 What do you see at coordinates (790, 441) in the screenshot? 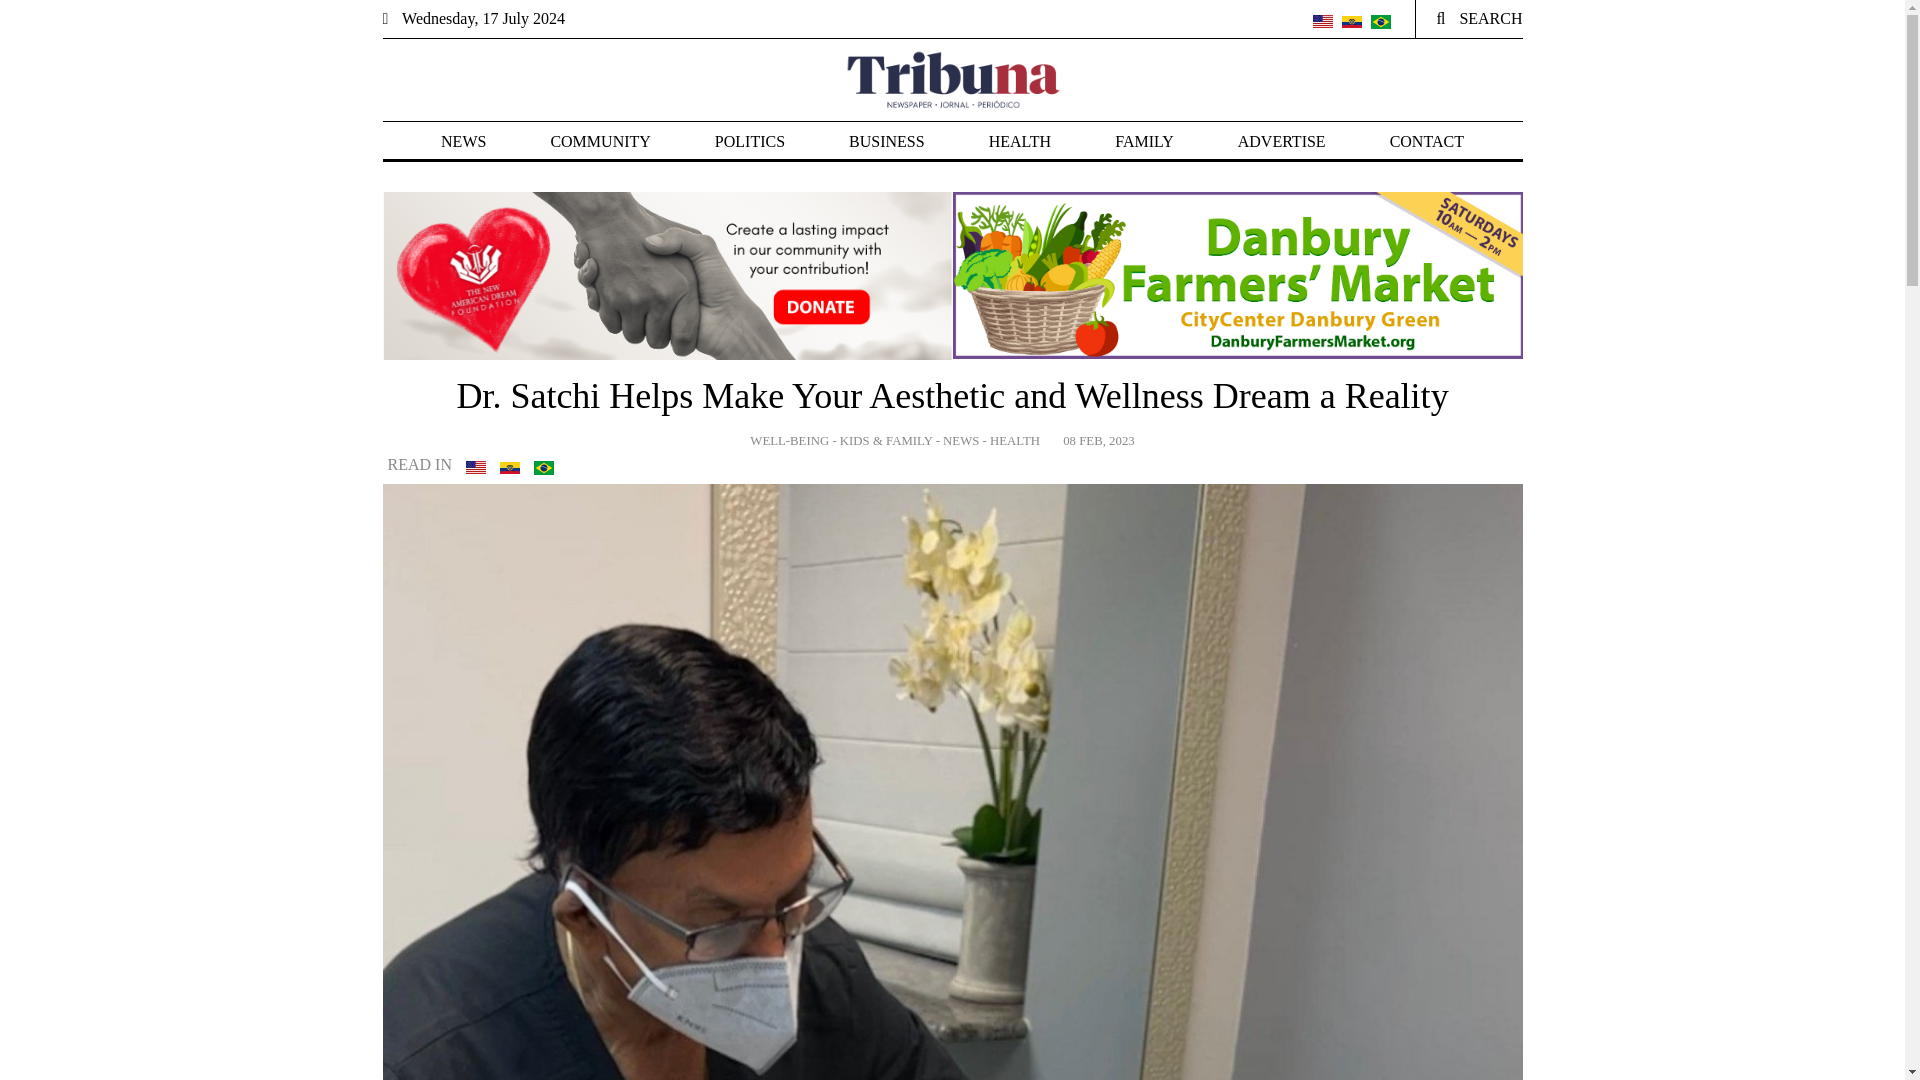
I see `WELL-BEING` at bounding box center [790, 441].